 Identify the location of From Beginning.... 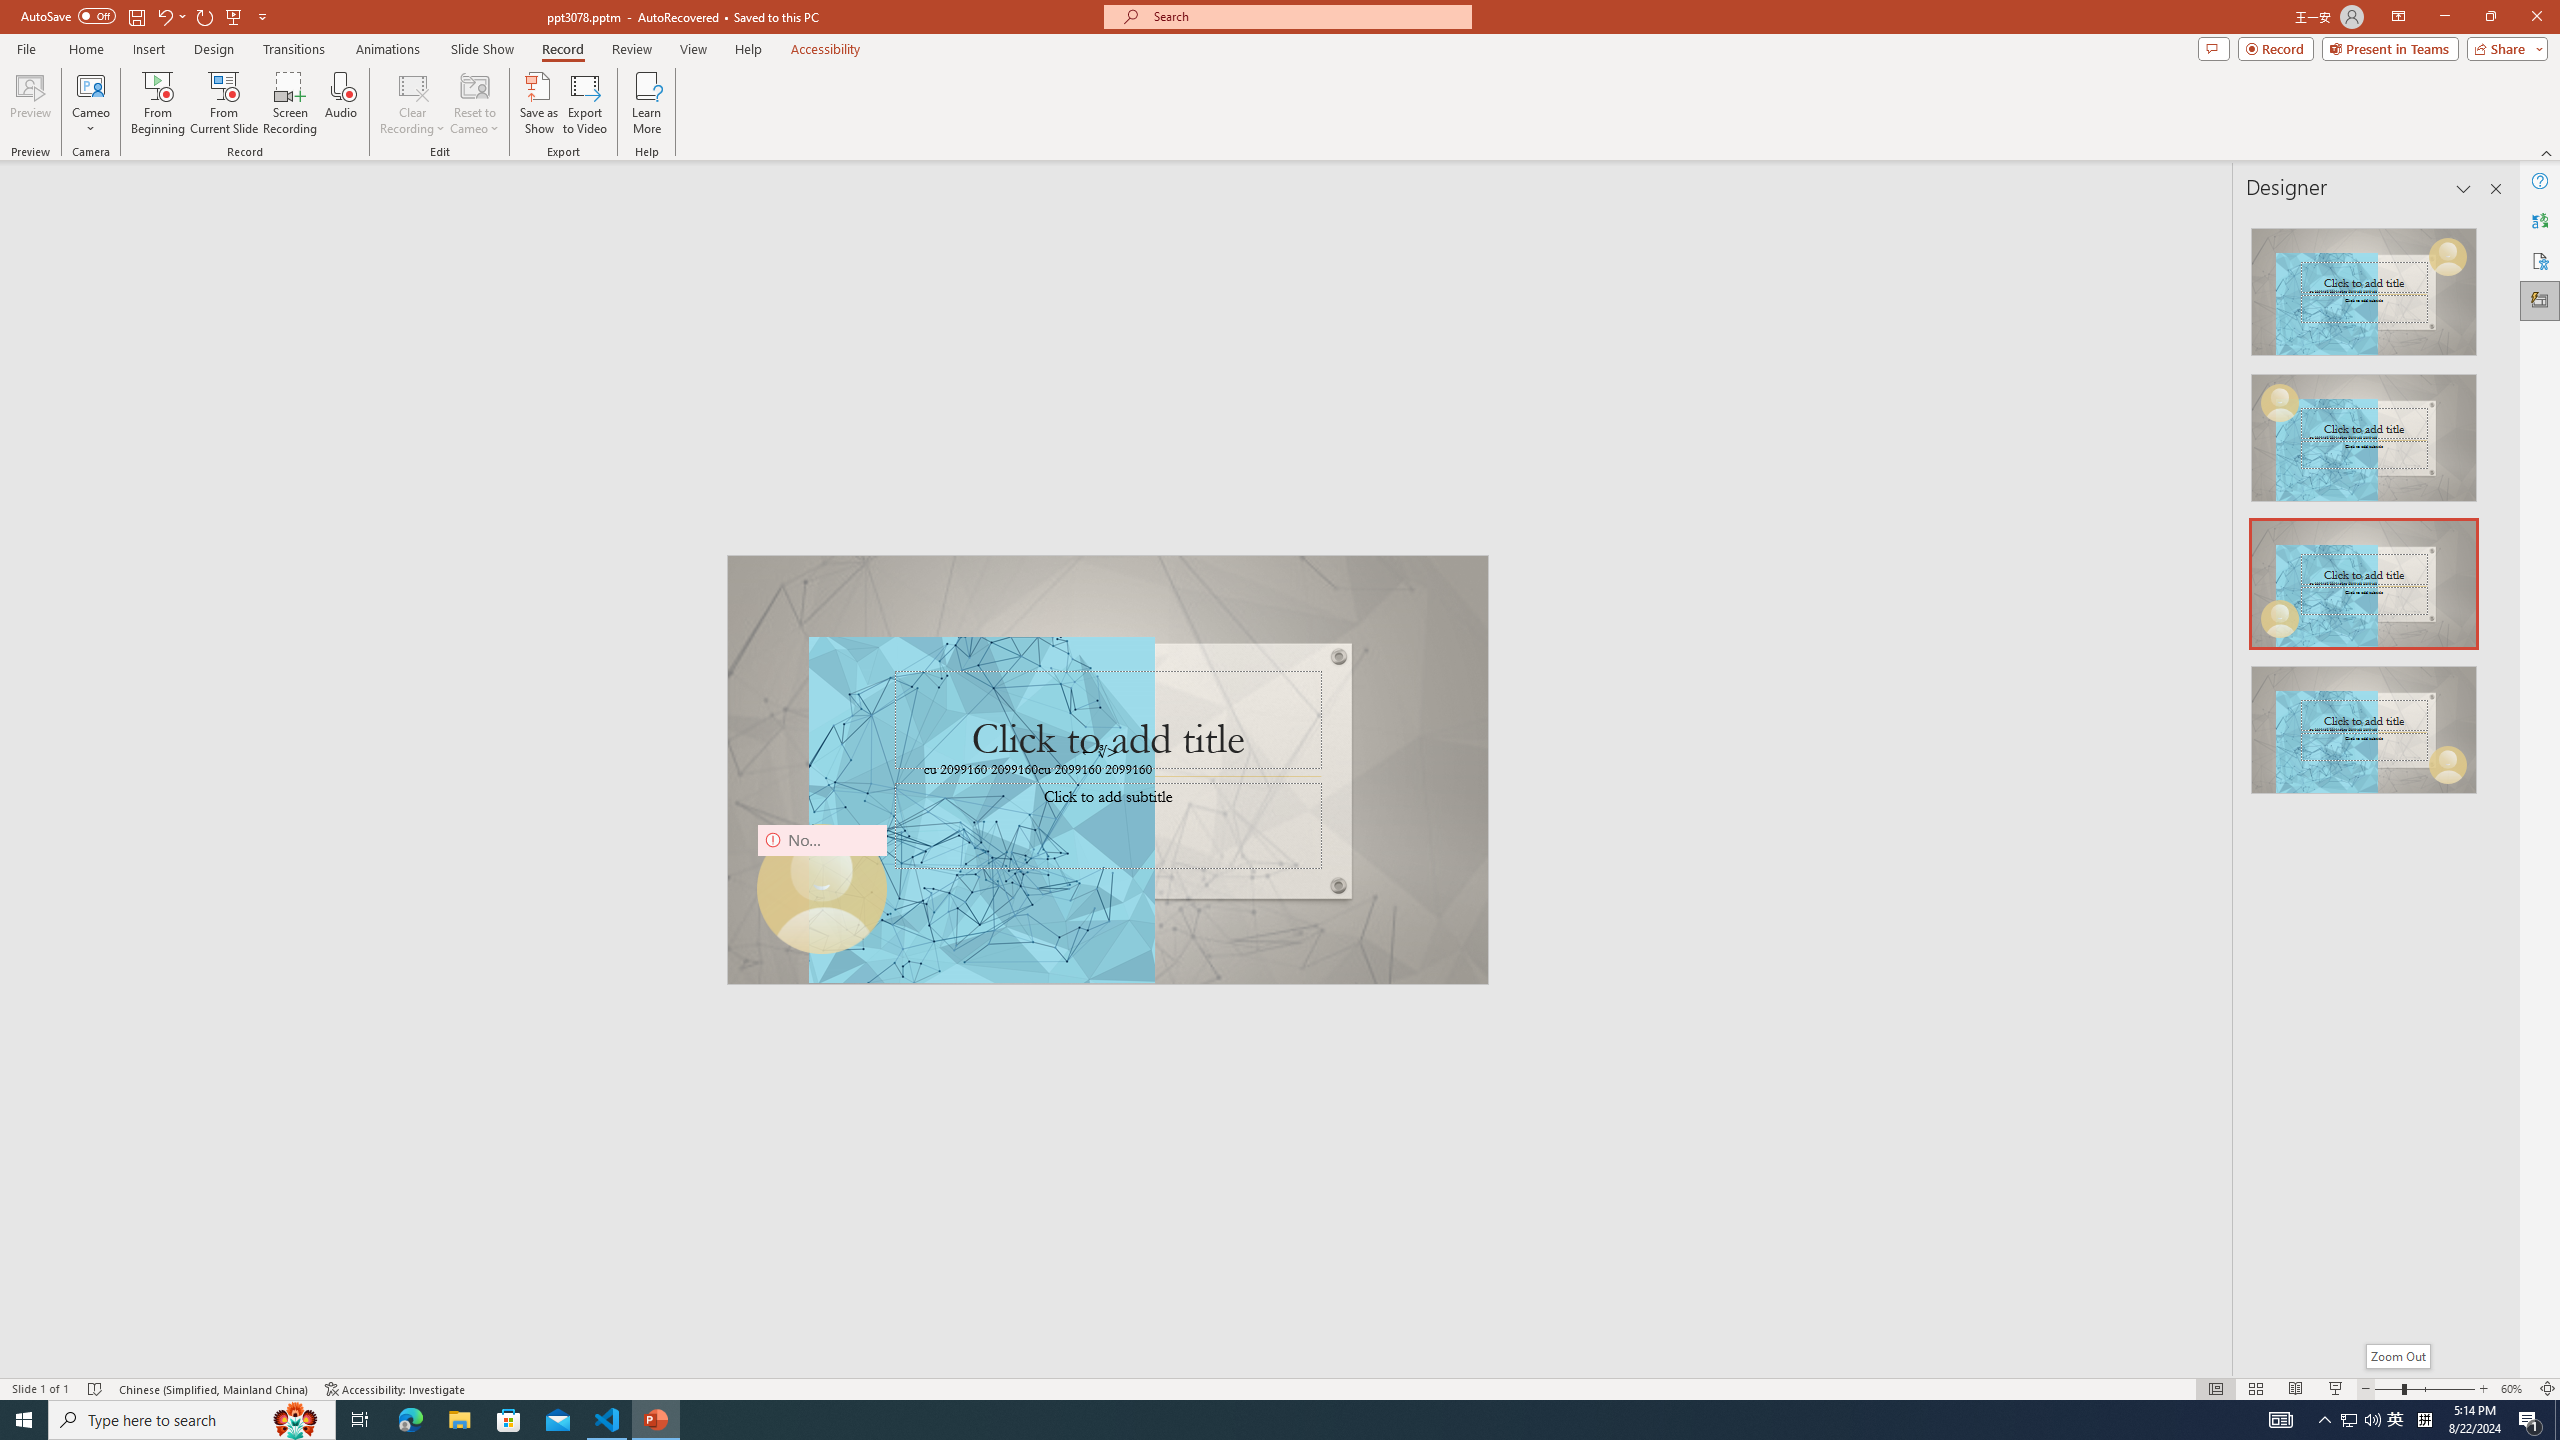
(157, 103).